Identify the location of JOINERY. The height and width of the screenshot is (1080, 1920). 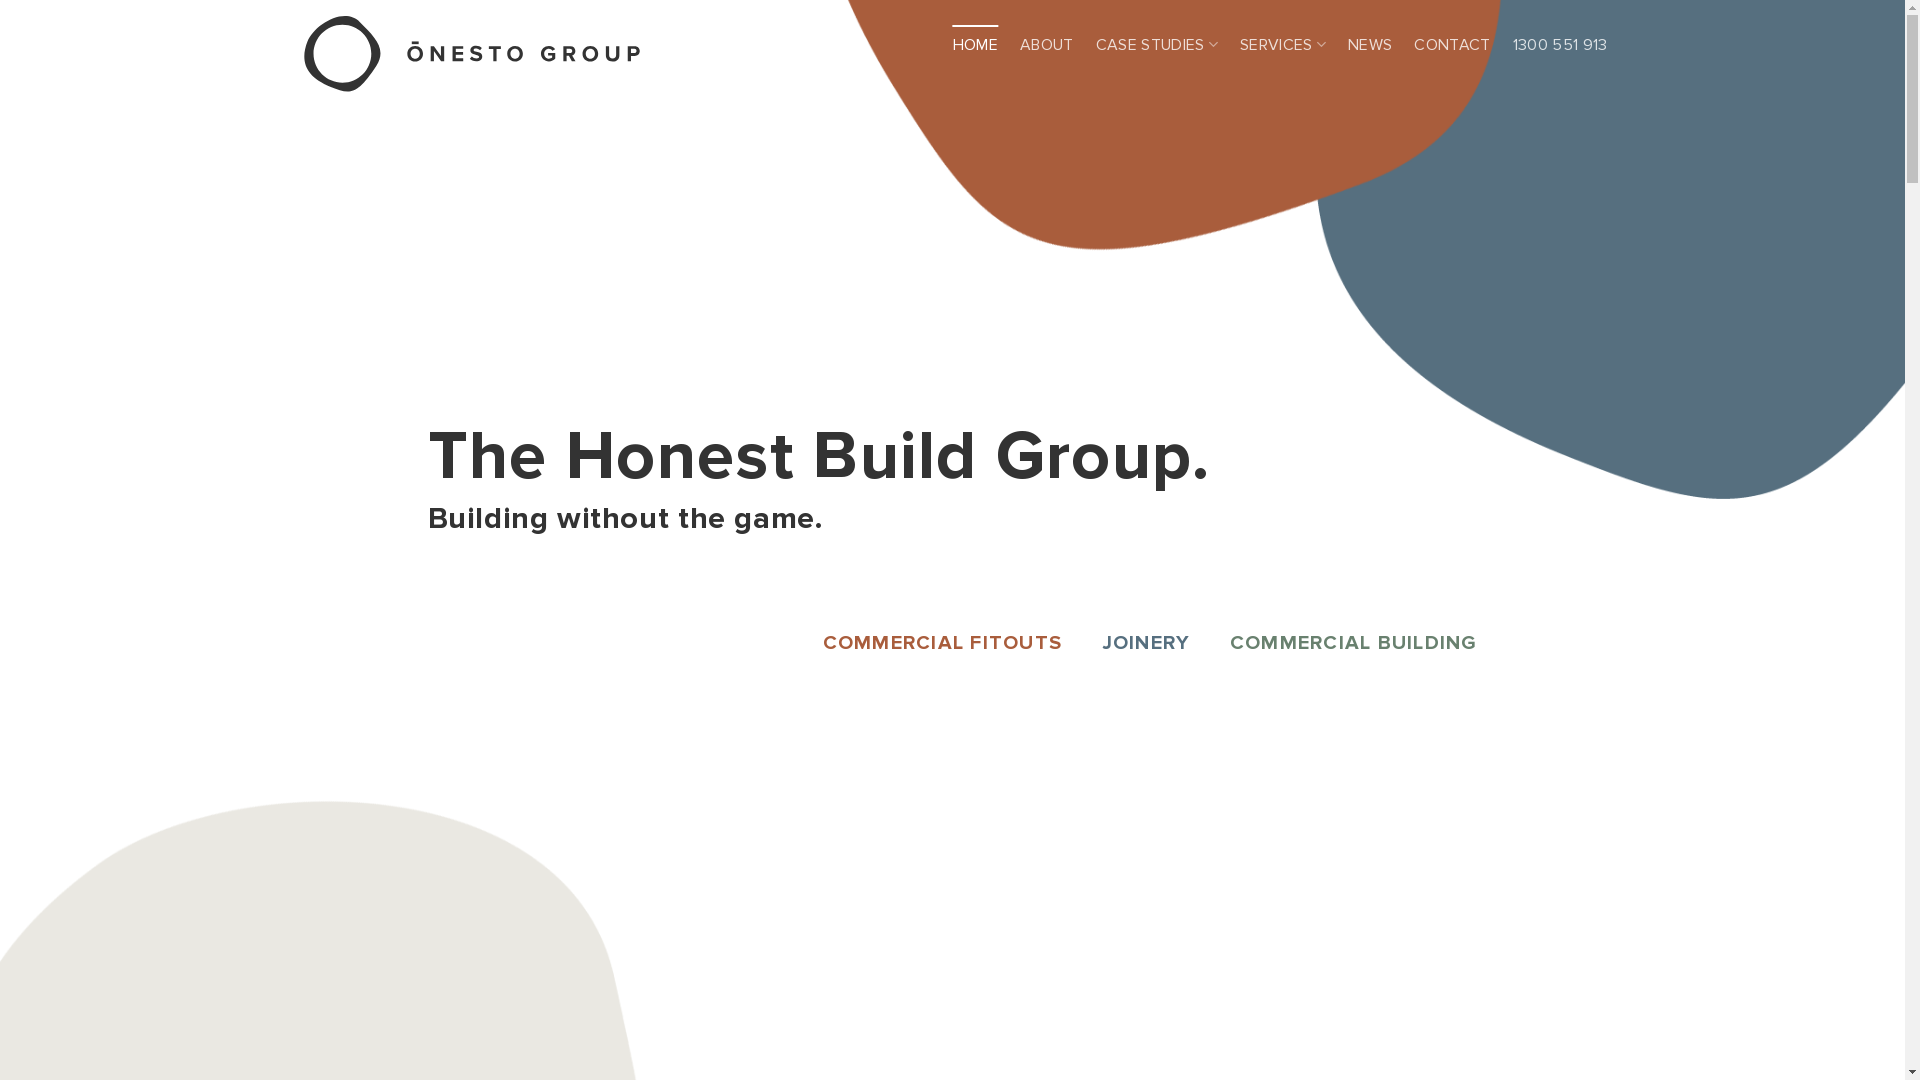
(1146, 644).